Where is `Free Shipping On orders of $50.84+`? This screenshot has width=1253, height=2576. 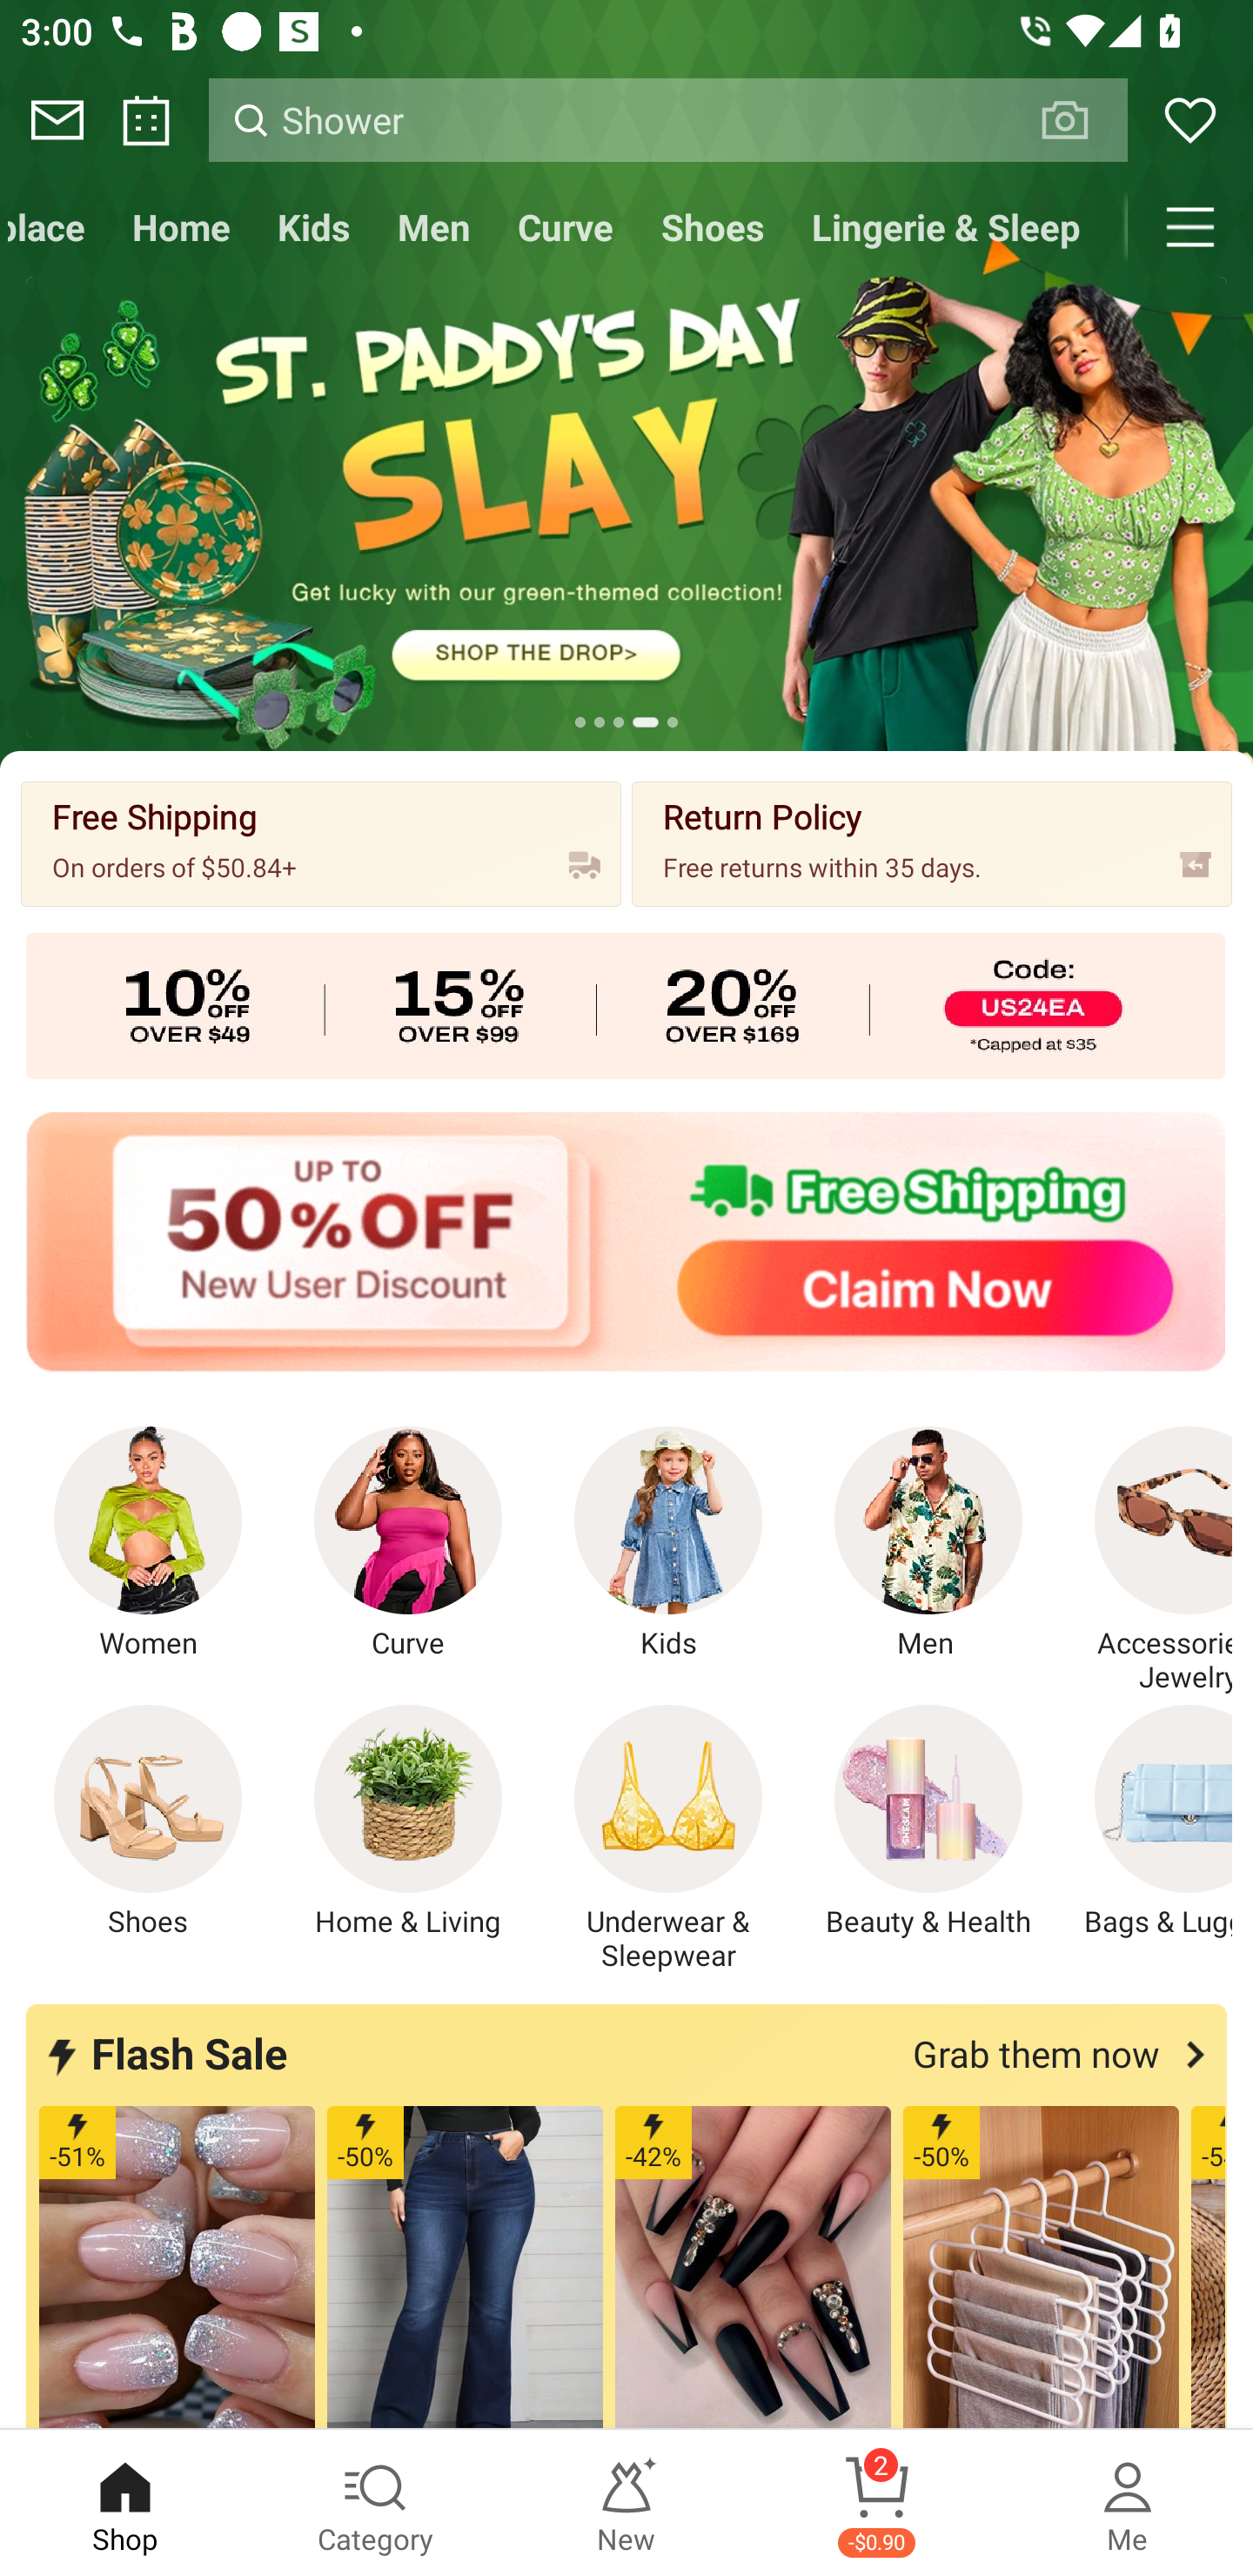 Free Shipping On orders of $50.84+ is located at coordinates (321, 842).